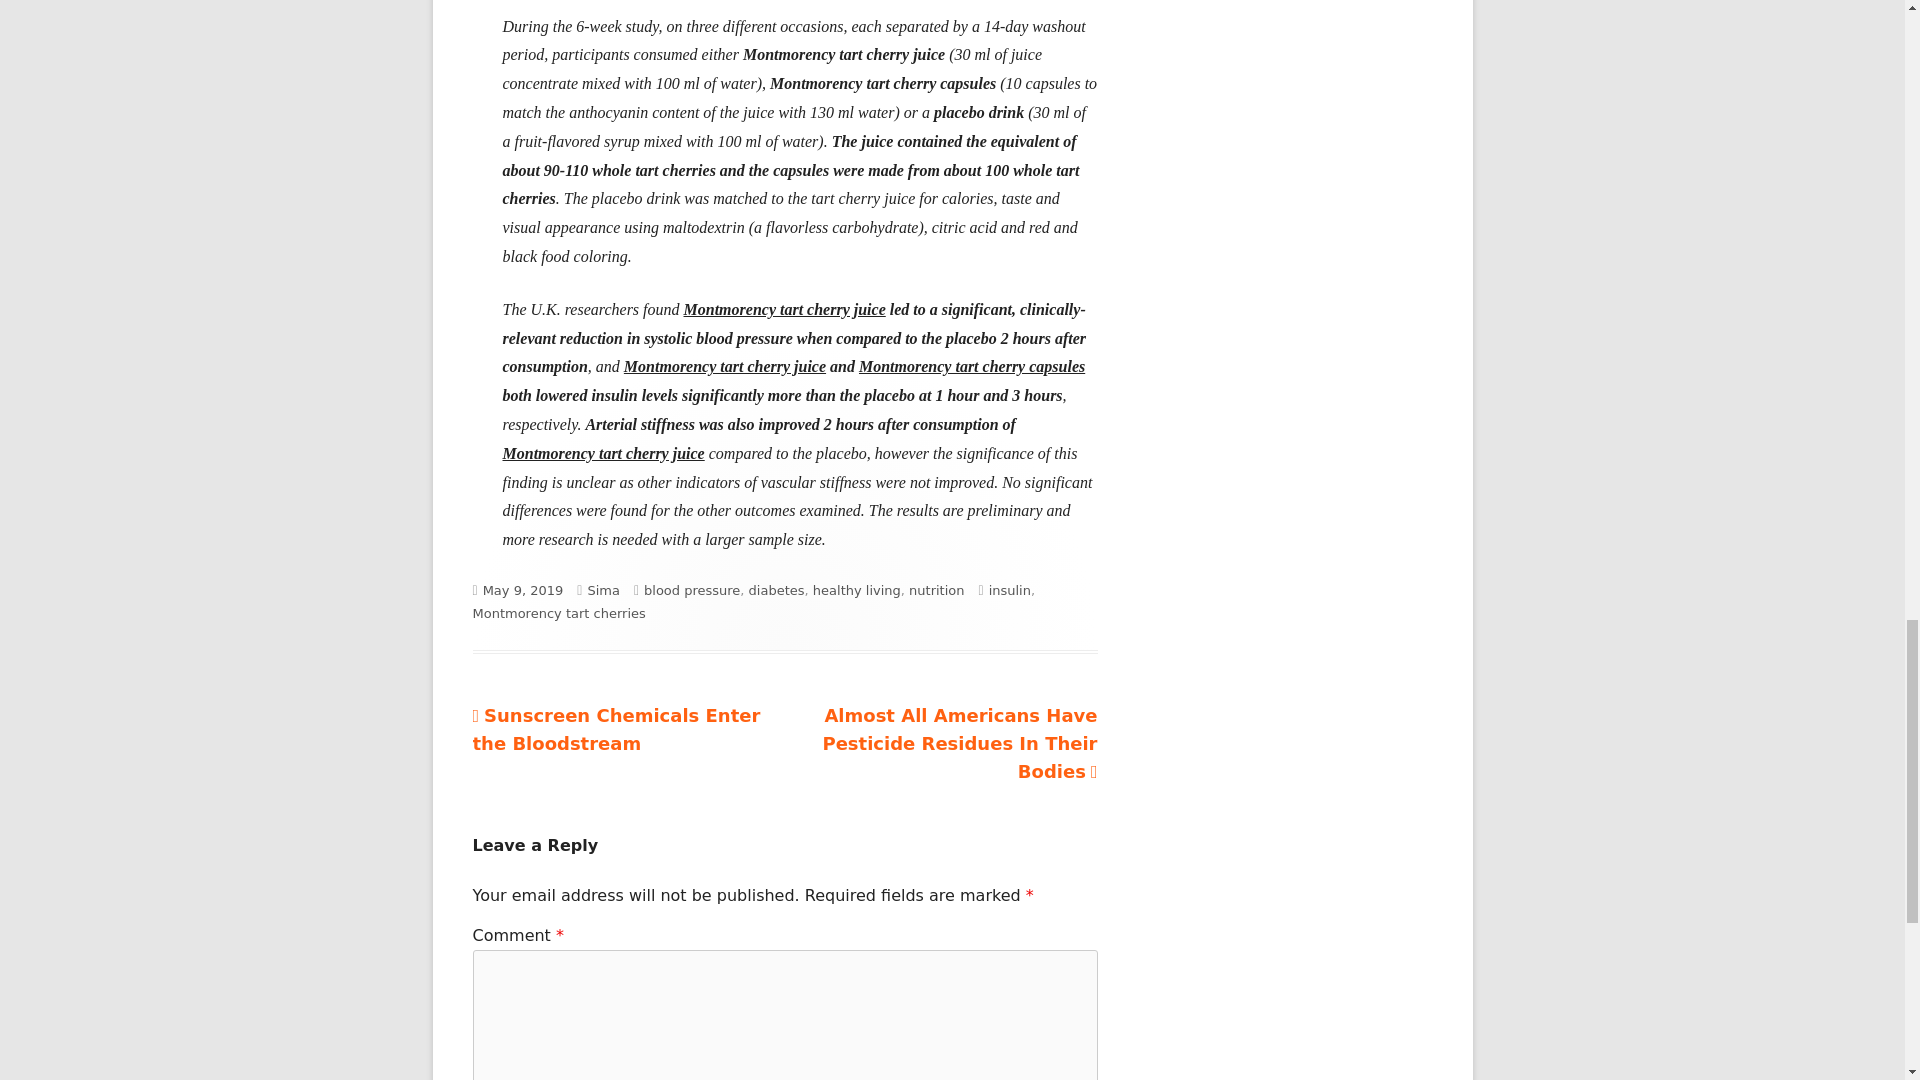  Describe the element at coordinates (524, 590) in the screenshot. I see `May 9, 2019` at that location.